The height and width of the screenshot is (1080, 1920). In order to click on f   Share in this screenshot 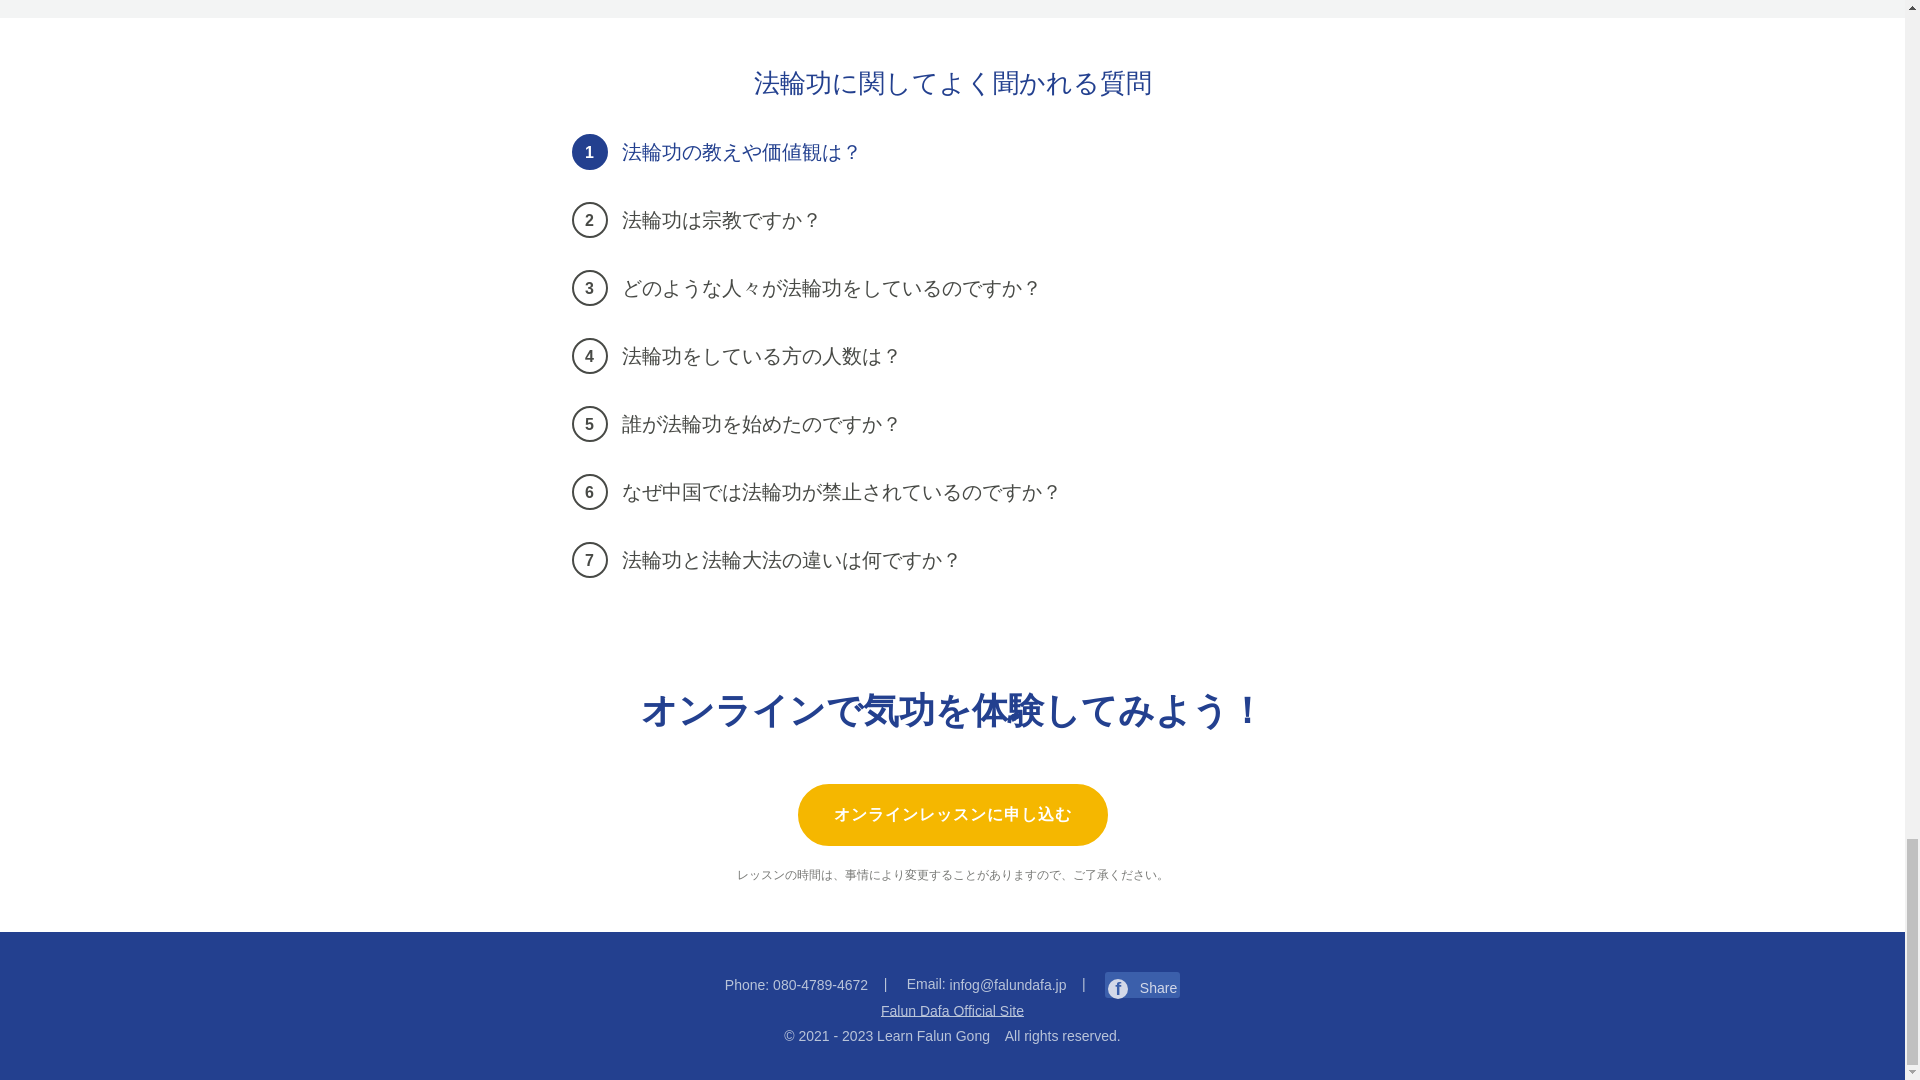, I will do `click(1142, 987)`.